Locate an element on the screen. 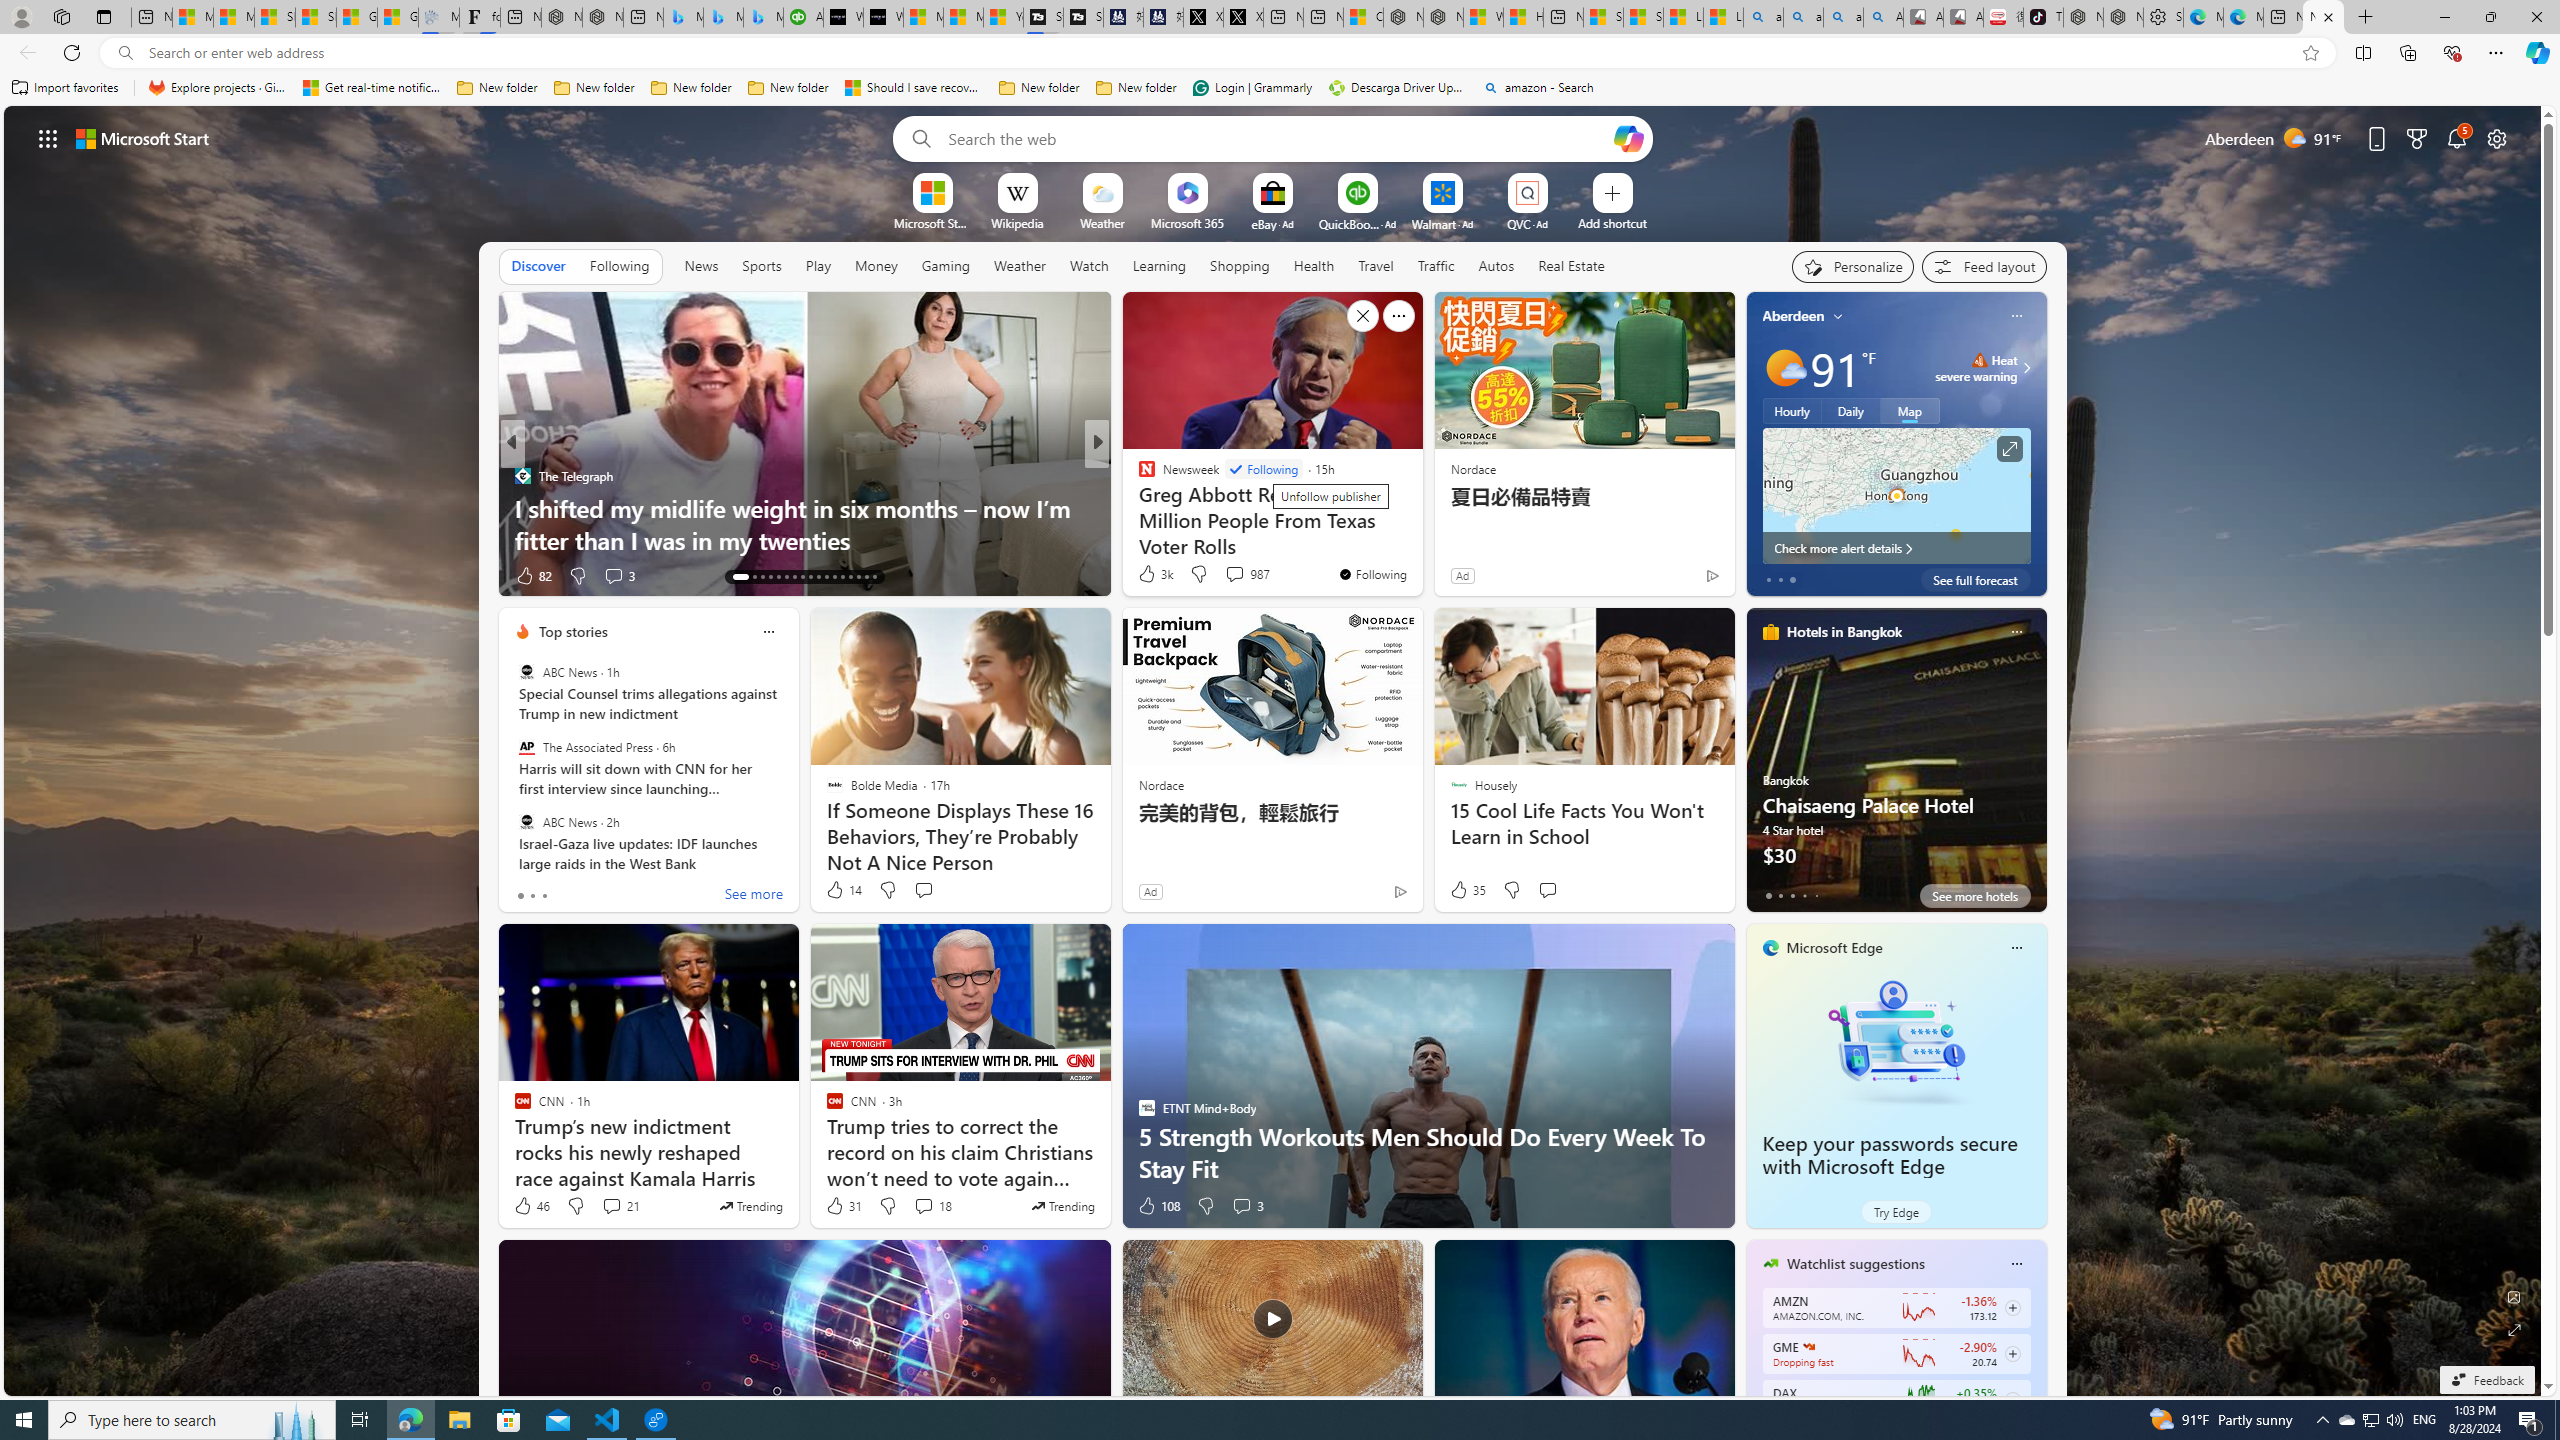 This screenshot has height=1440, width=2560. POLITICO is located at coordinates (1137, 476).